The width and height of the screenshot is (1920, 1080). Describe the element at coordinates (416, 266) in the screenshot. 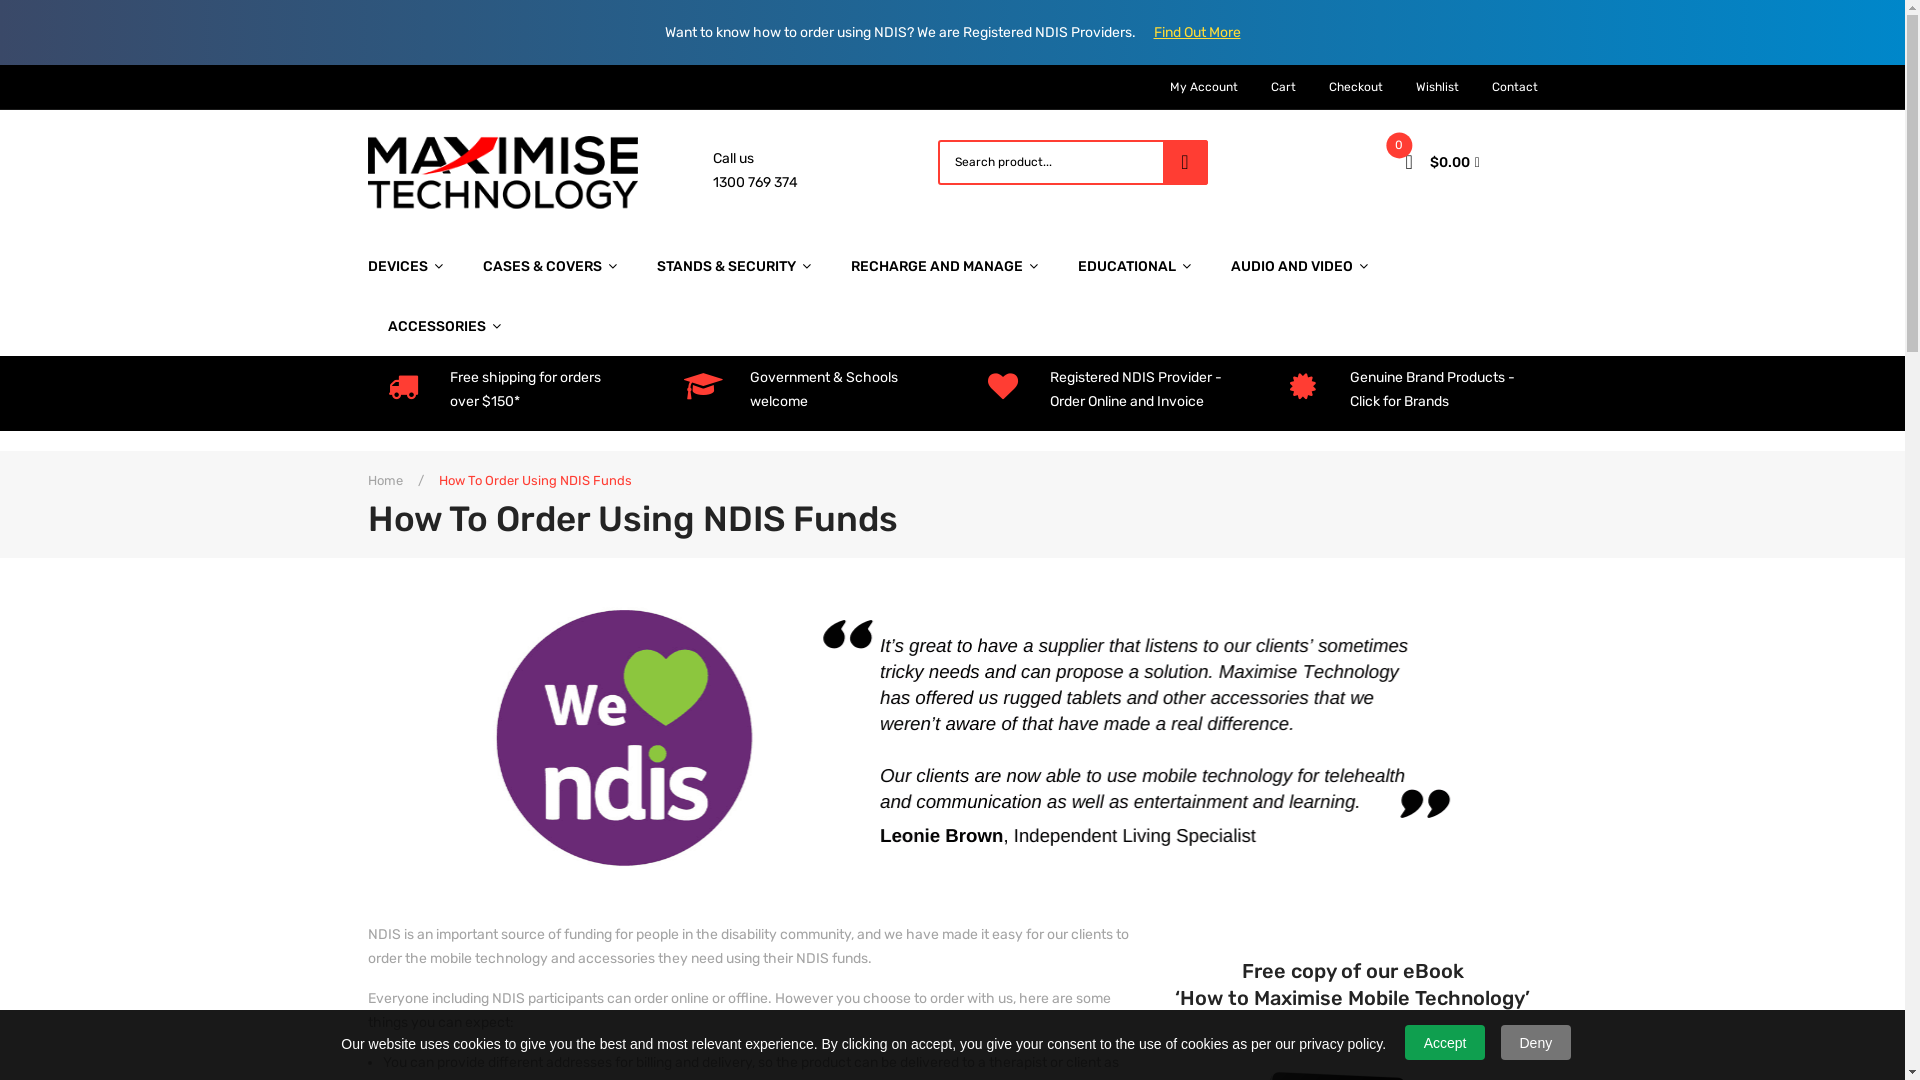

I see `DEVICES` at that location.